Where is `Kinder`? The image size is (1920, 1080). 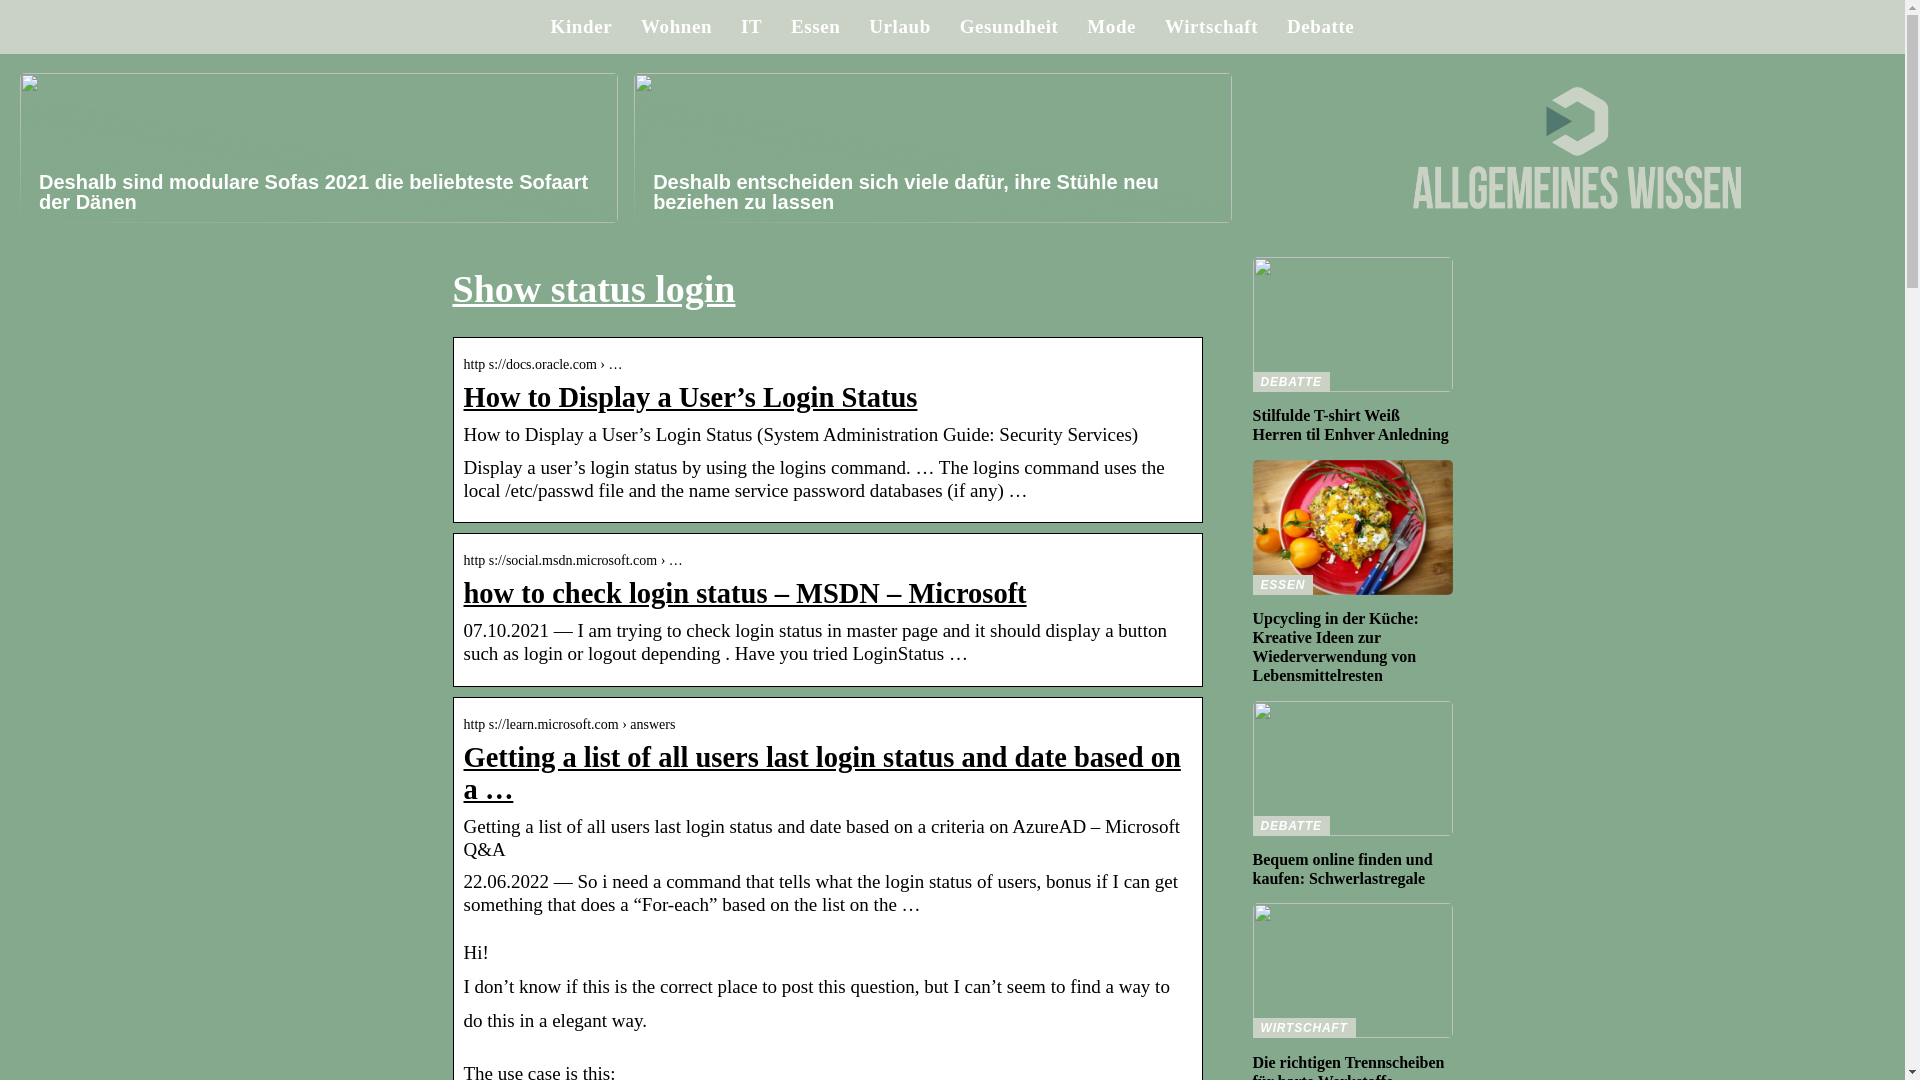
Kinder is located at coordinates (582, 26).